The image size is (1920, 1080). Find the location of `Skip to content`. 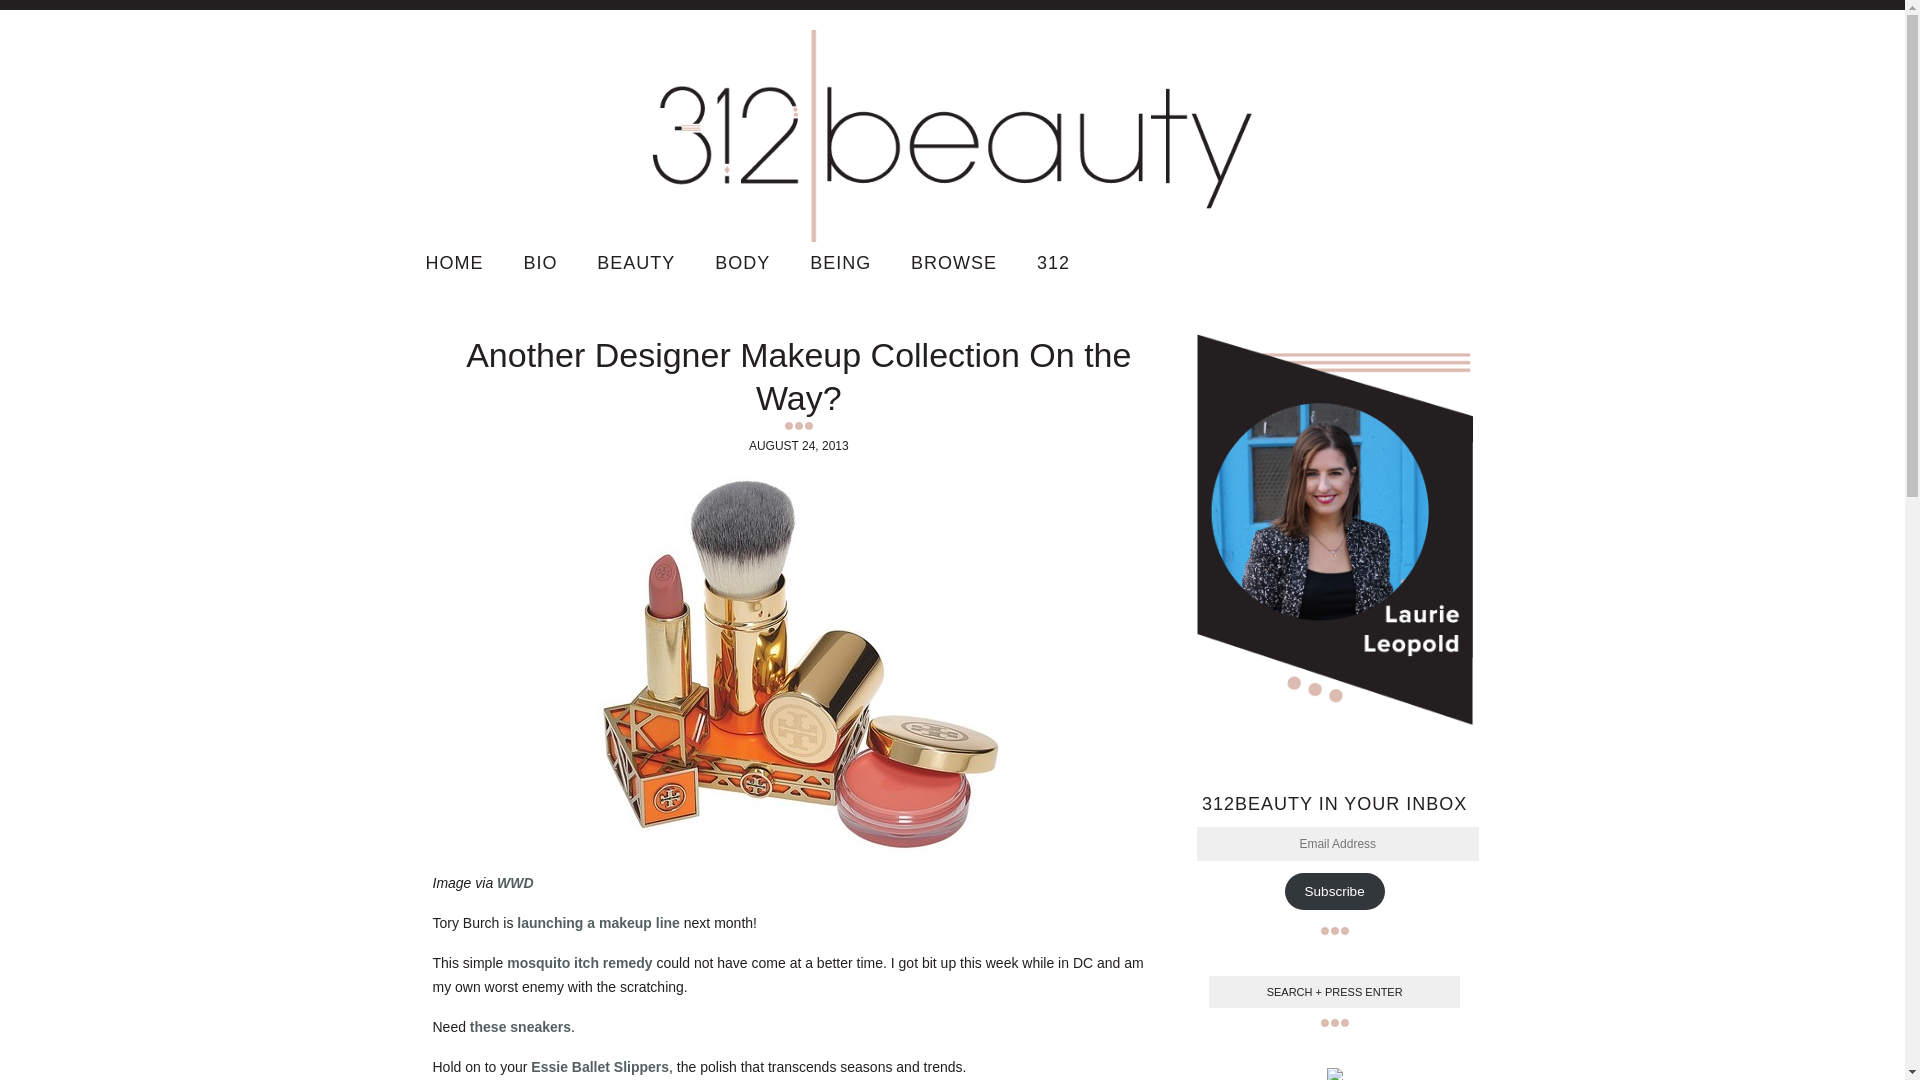

Skip to content is located at coordinates (1482, 244).